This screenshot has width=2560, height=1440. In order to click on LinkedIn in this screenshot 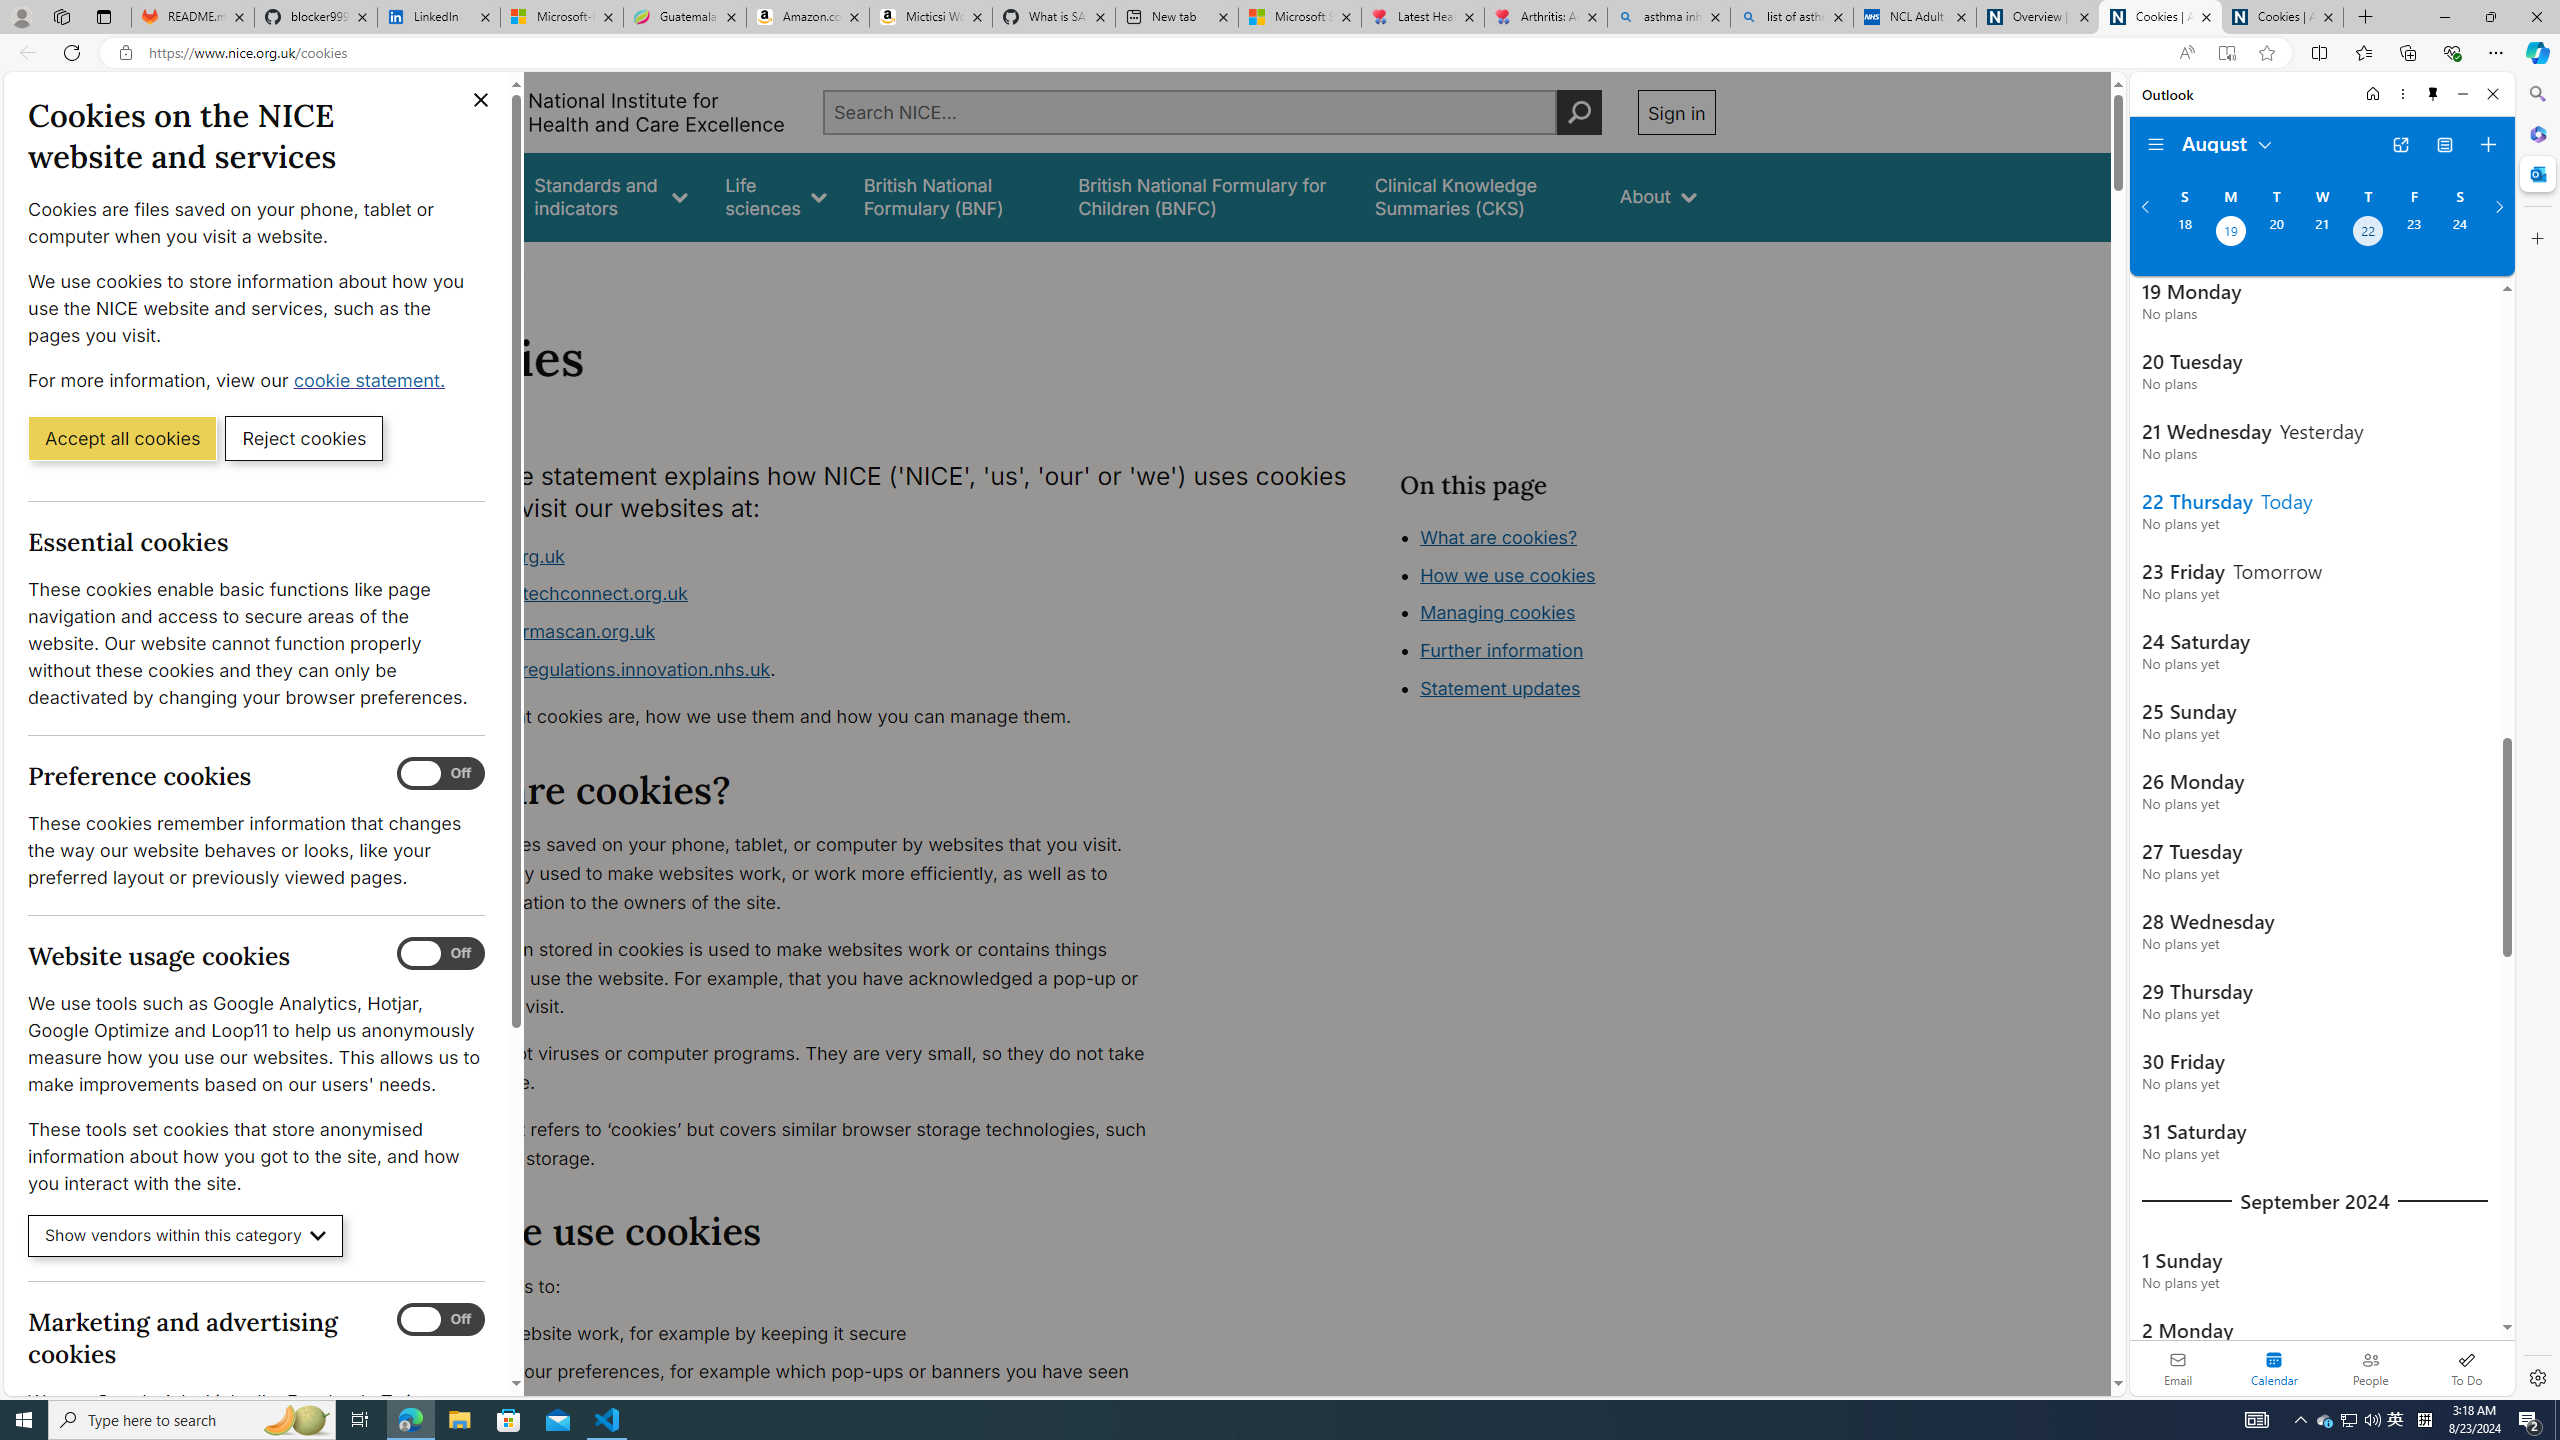, I will do `click(438, 17)`.